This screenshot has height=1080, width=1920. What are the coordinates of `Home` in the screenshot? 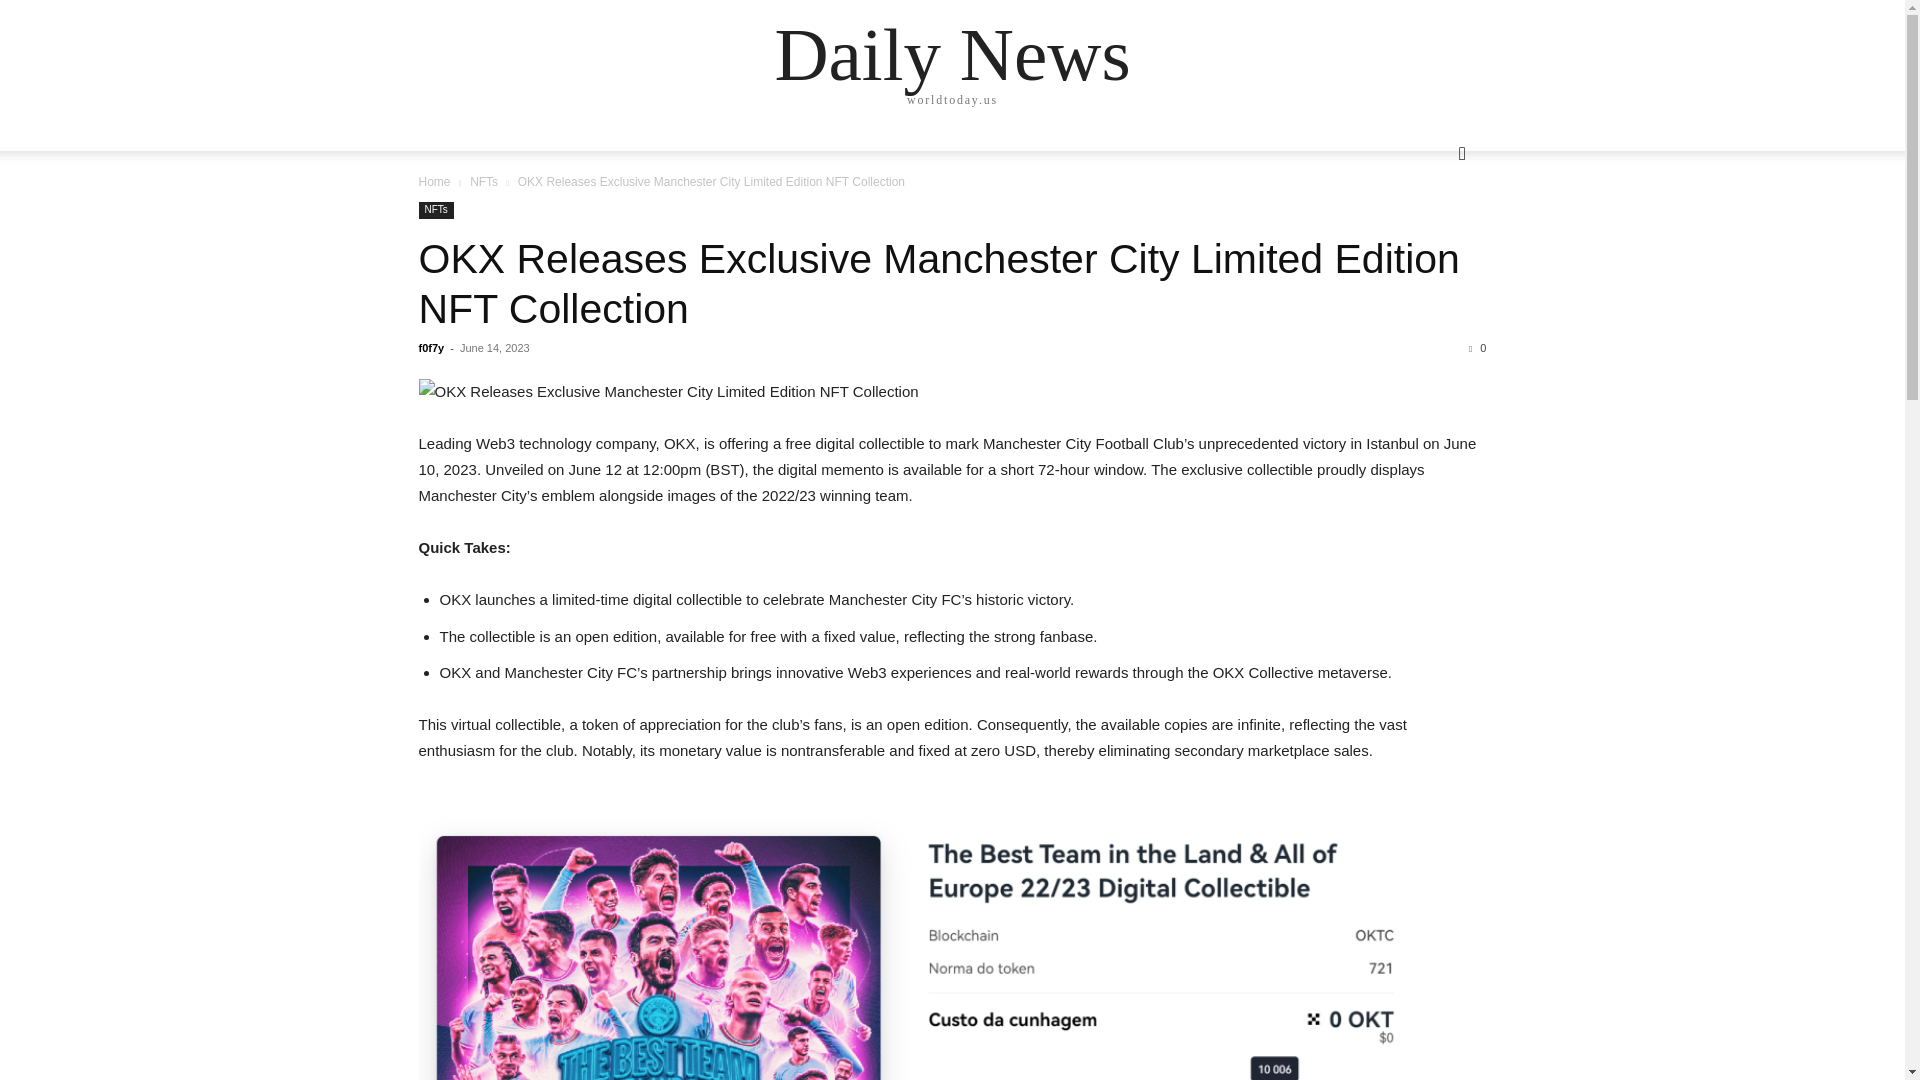 It's located at (434, 182).